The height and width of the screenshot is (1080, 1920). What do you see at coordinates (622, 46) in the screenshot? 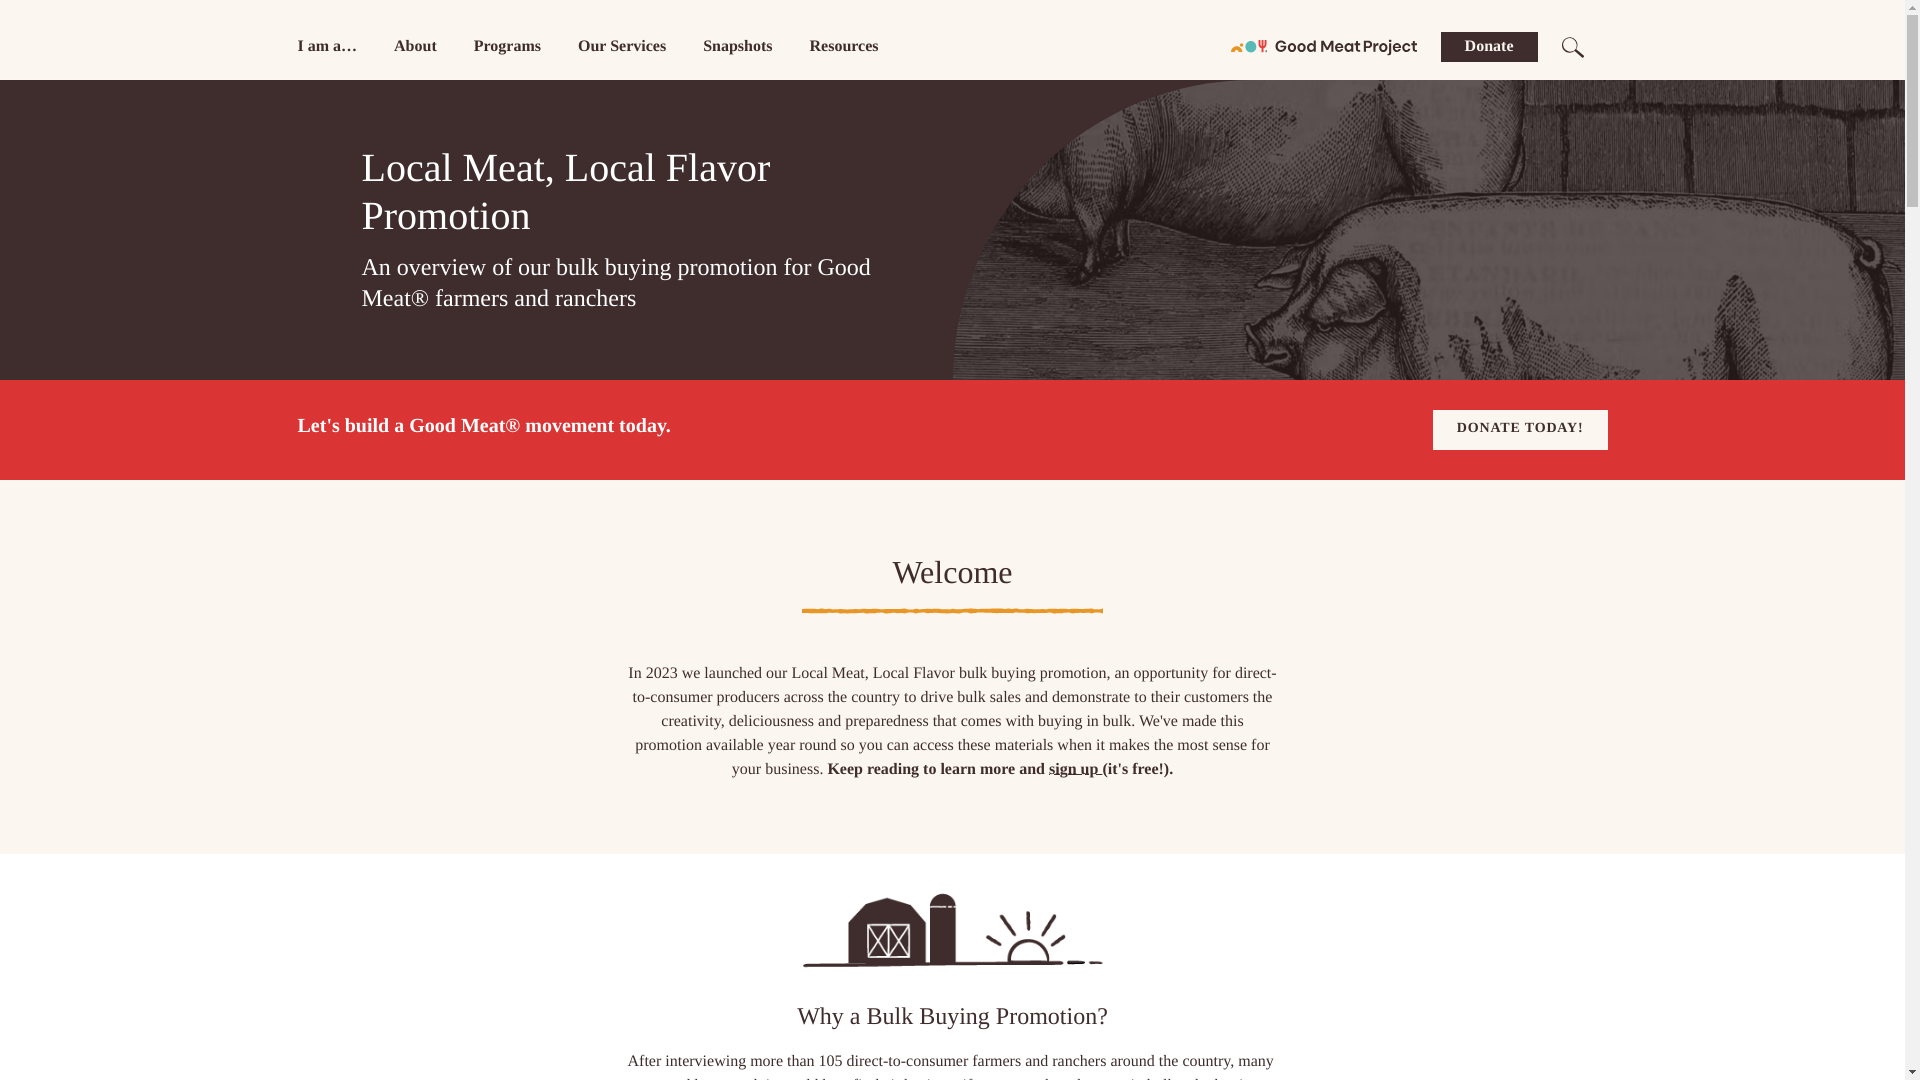
I see `Our Services` at bounding box center [622, 46].